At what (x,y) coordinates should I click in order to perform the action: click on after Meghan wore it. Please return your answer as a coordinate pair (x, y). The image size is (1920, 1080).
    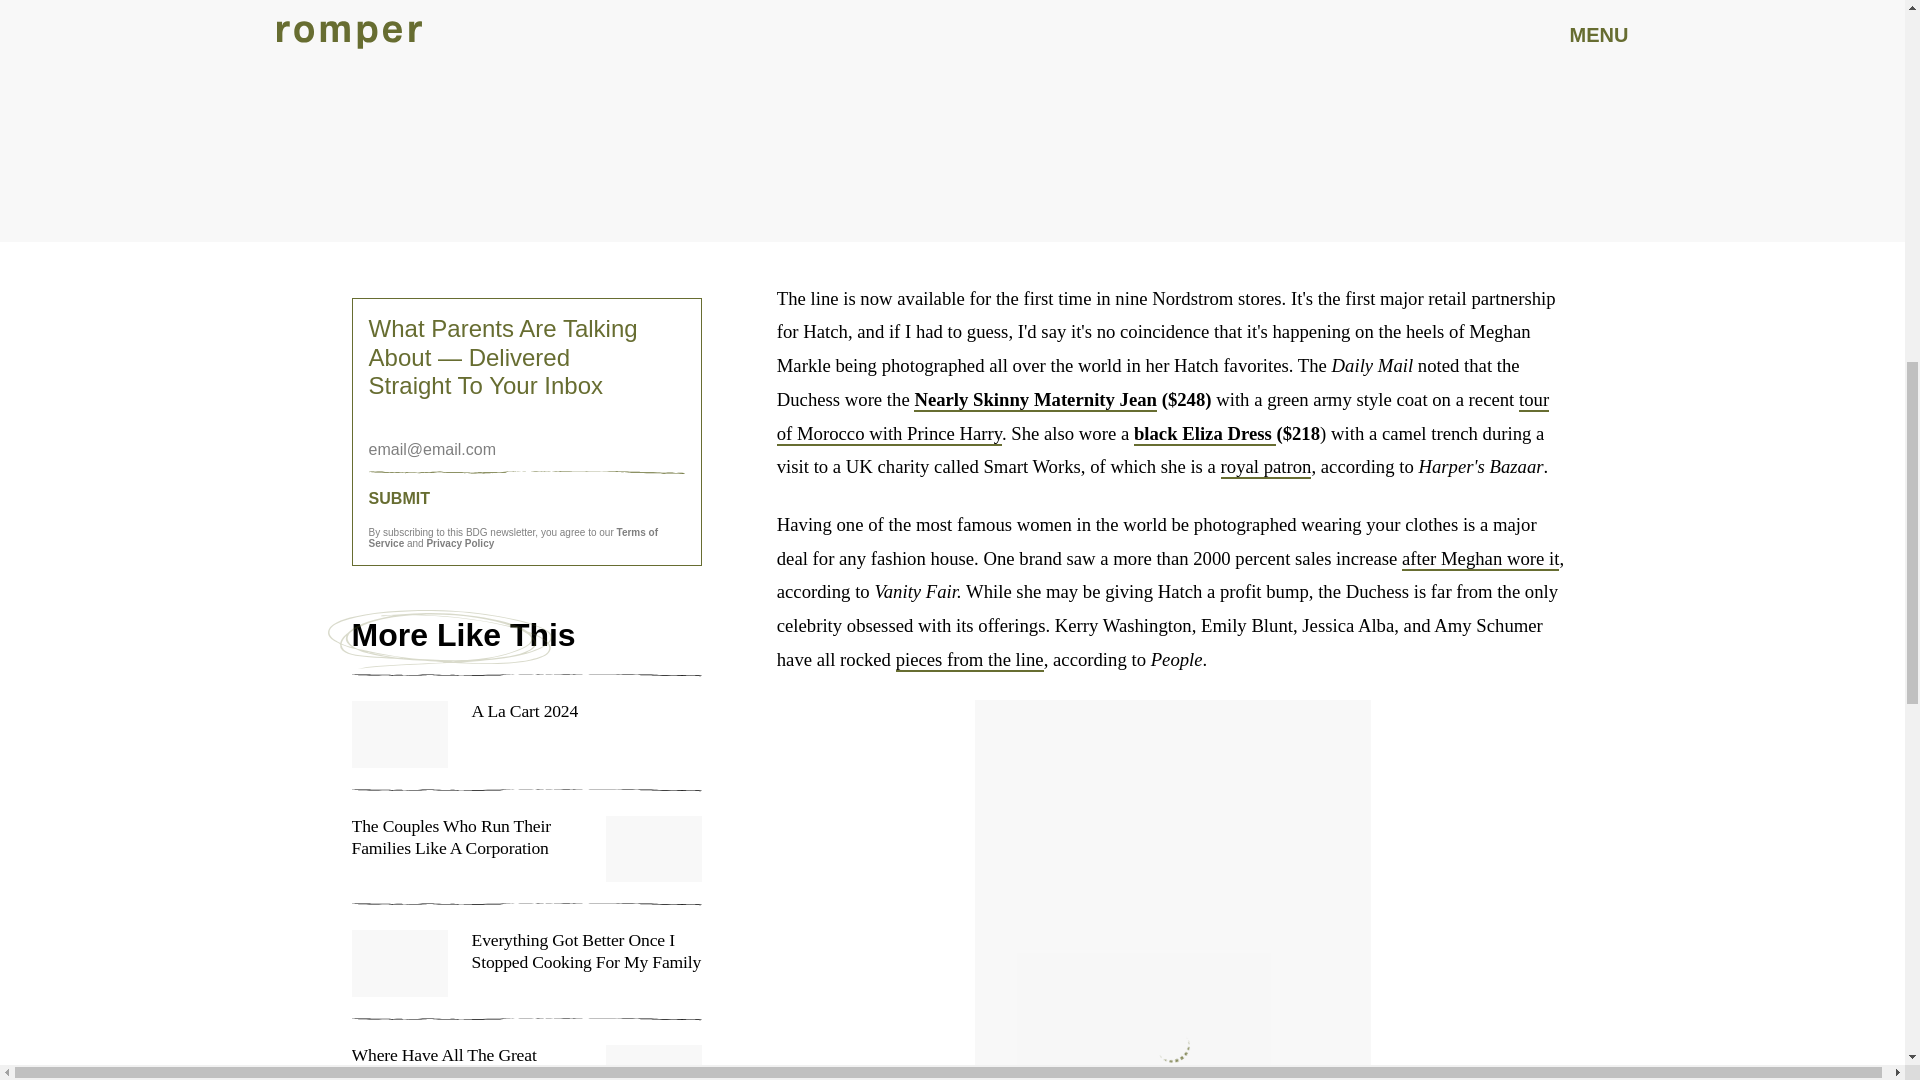
    Looking at the image, I should click on (1480, 559).